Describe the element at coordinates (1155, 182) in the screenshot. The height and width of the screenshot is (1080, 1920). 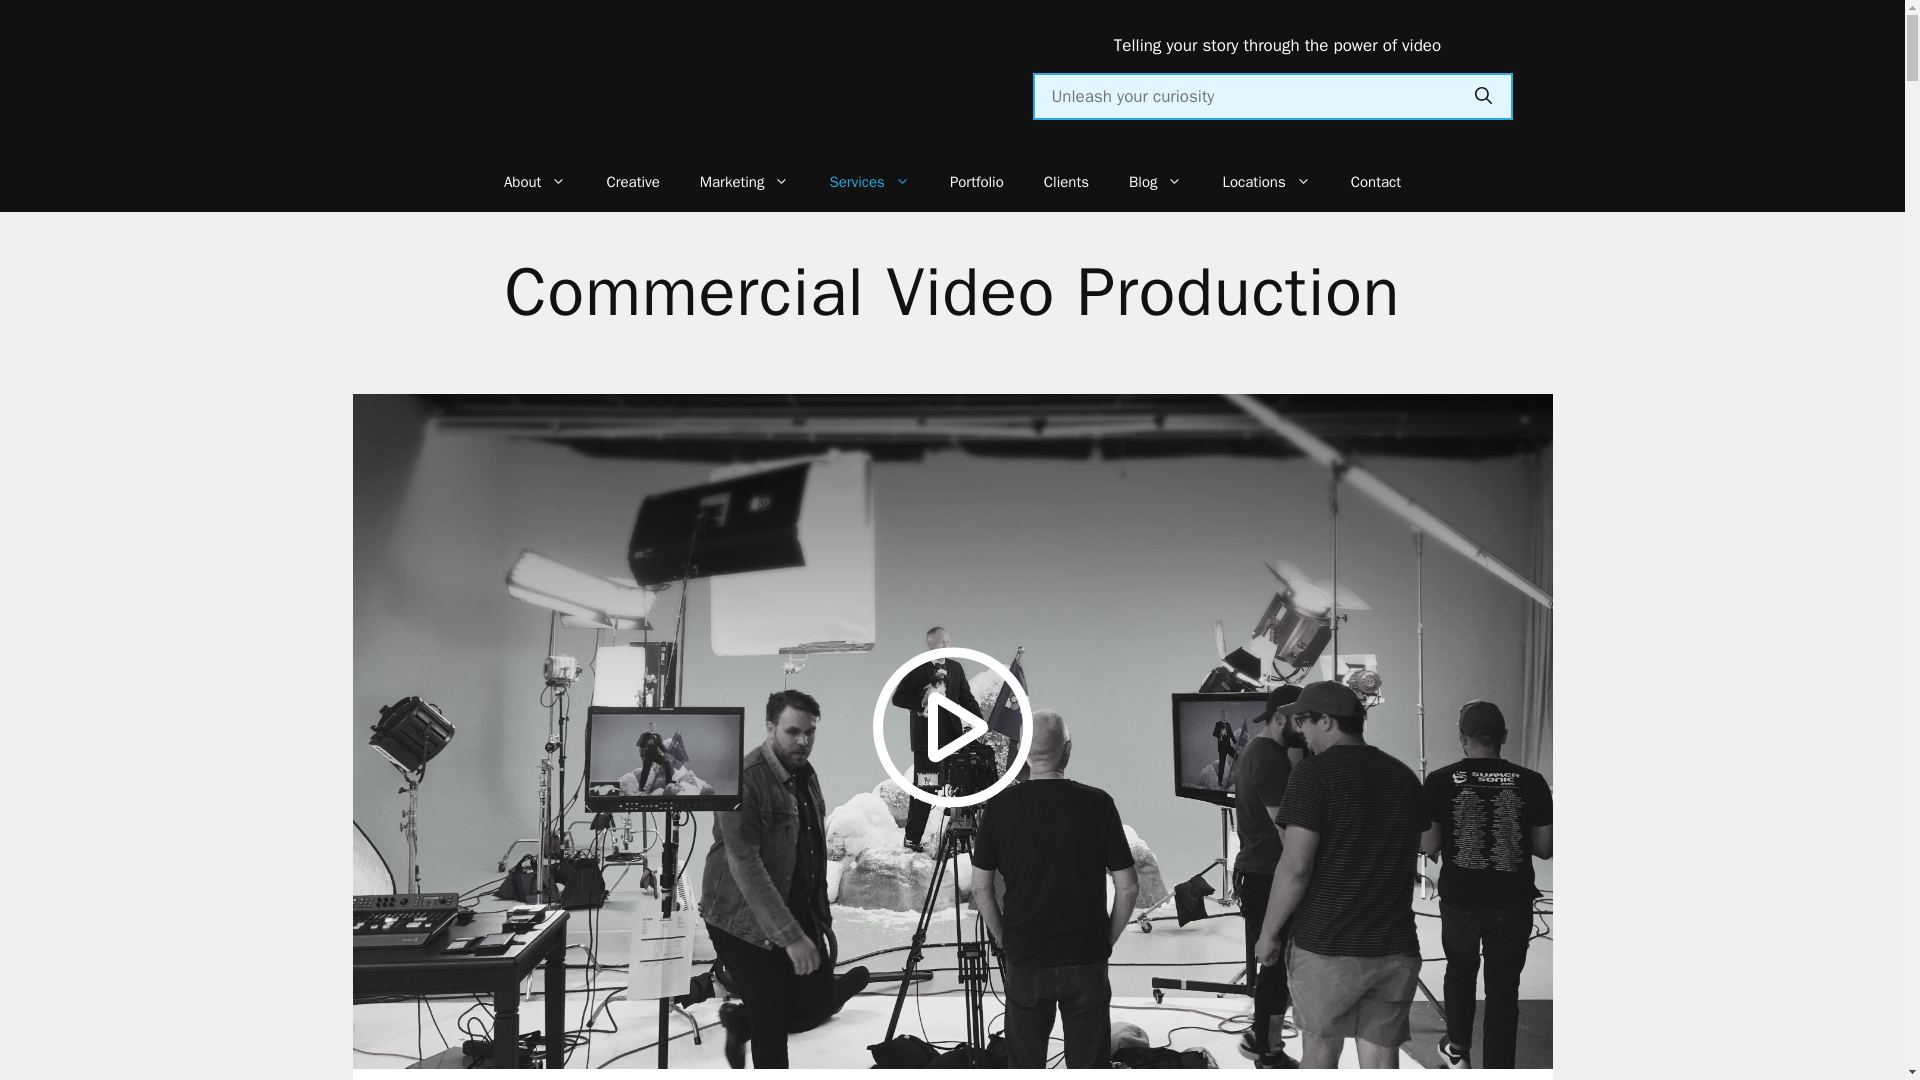
I see `Blog` at that location.